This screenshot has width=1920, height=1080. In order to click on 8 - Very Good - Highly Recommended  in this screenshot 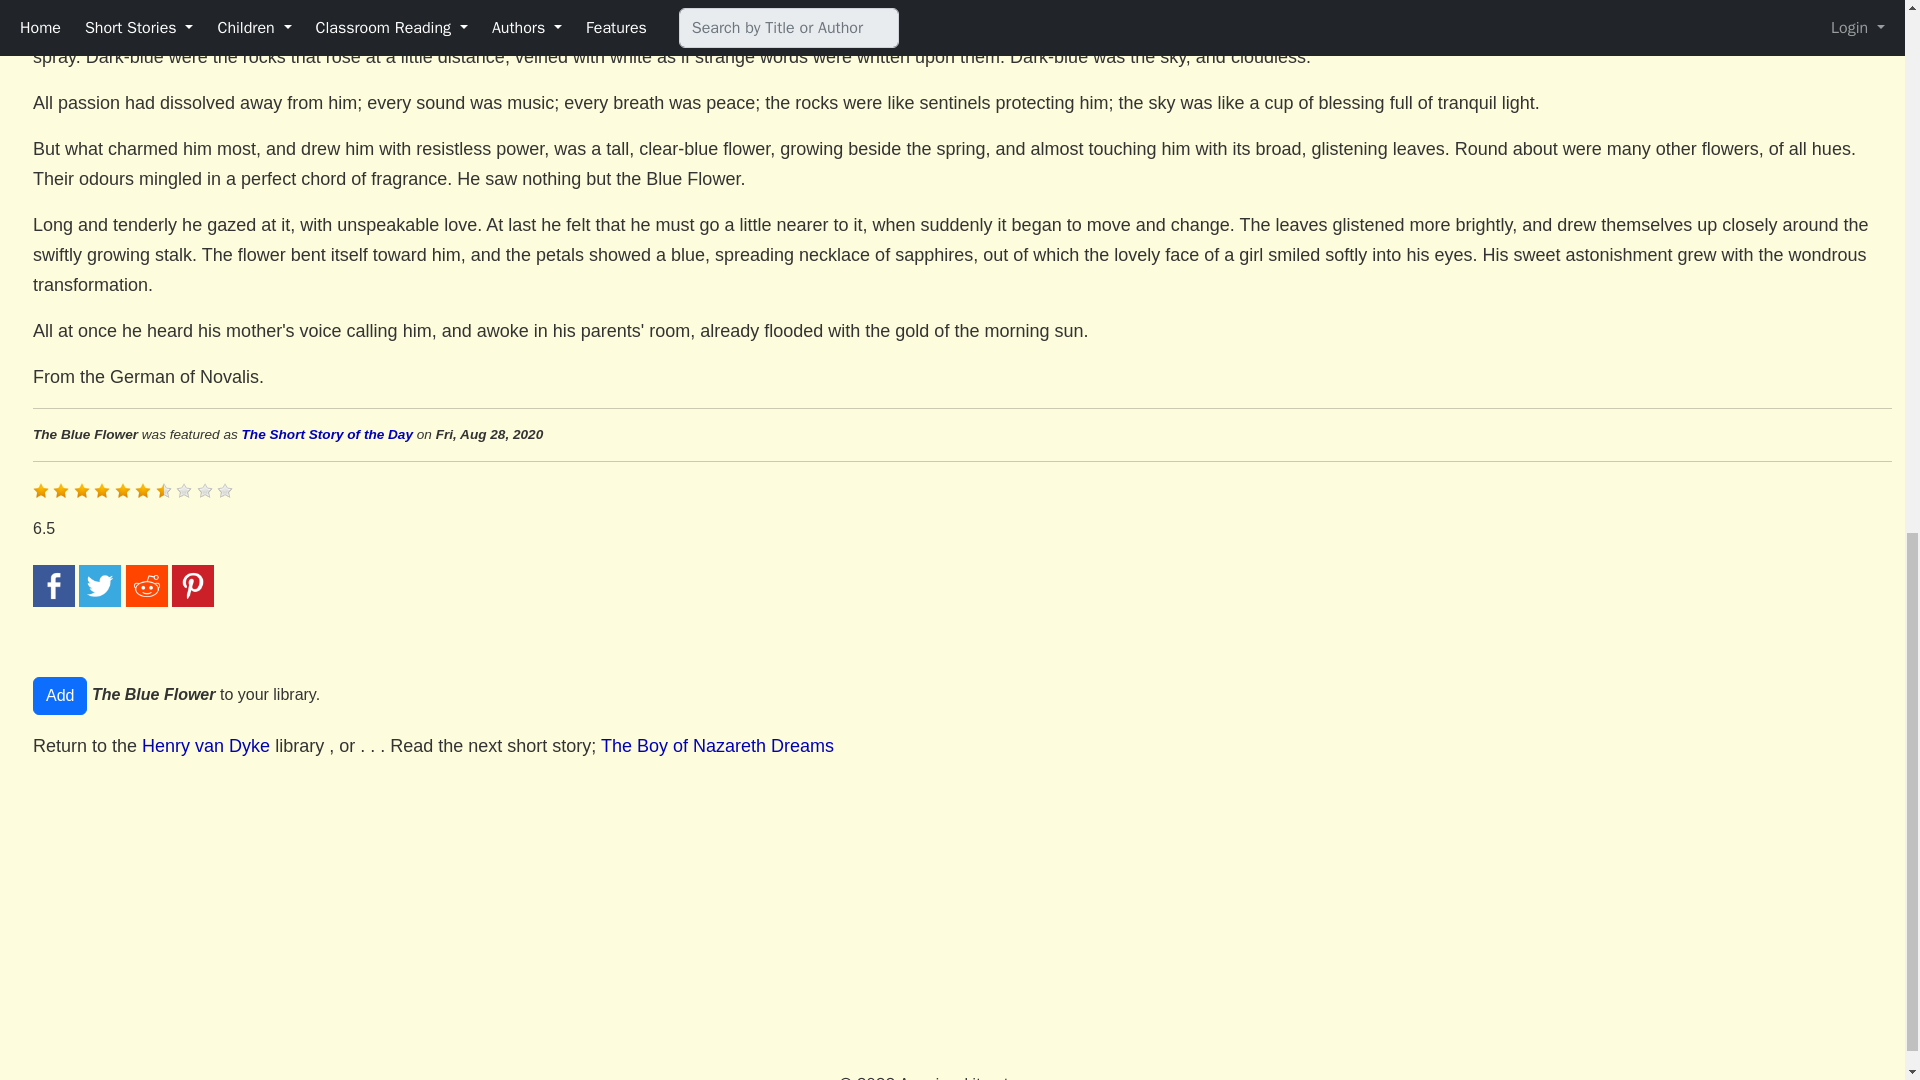, I will do `click(184, 490)`.